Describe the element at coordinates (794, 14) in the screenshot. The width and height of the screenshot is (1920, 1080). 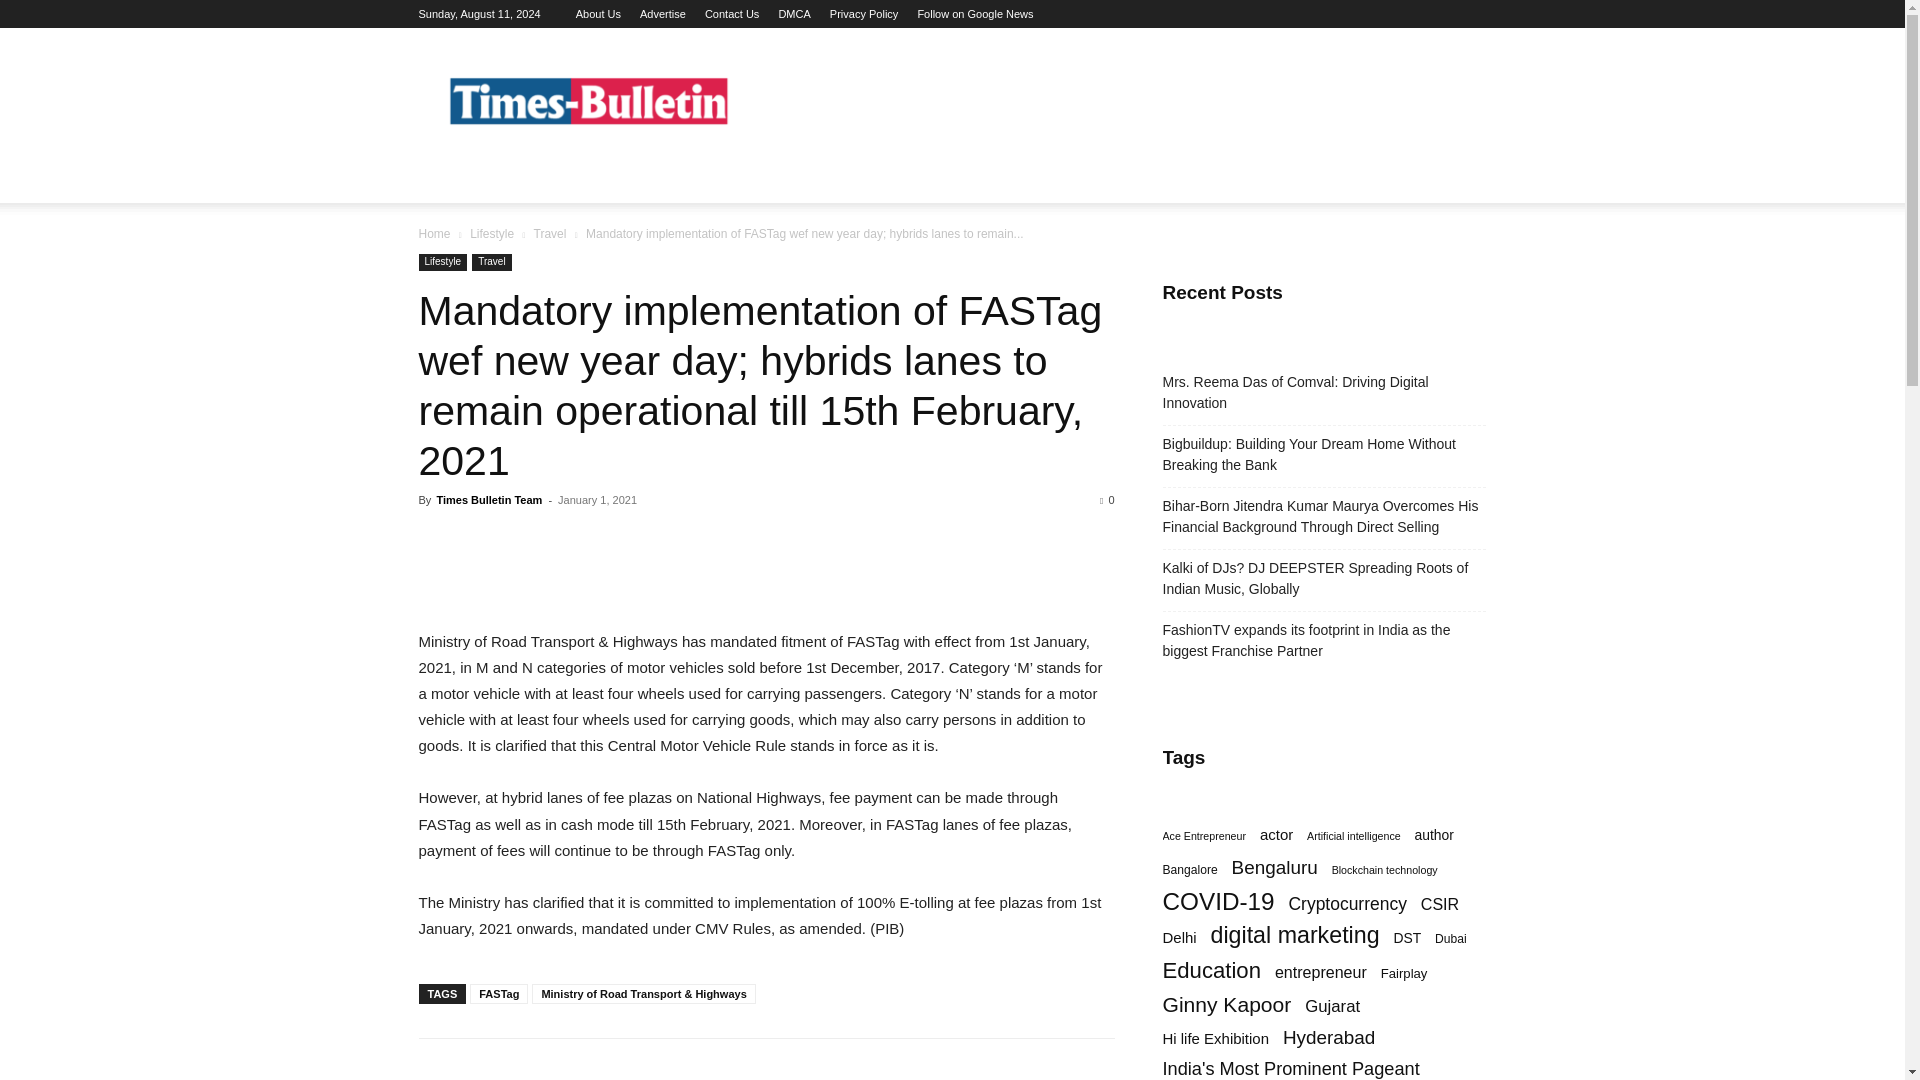
I see `DMCA` at that location.